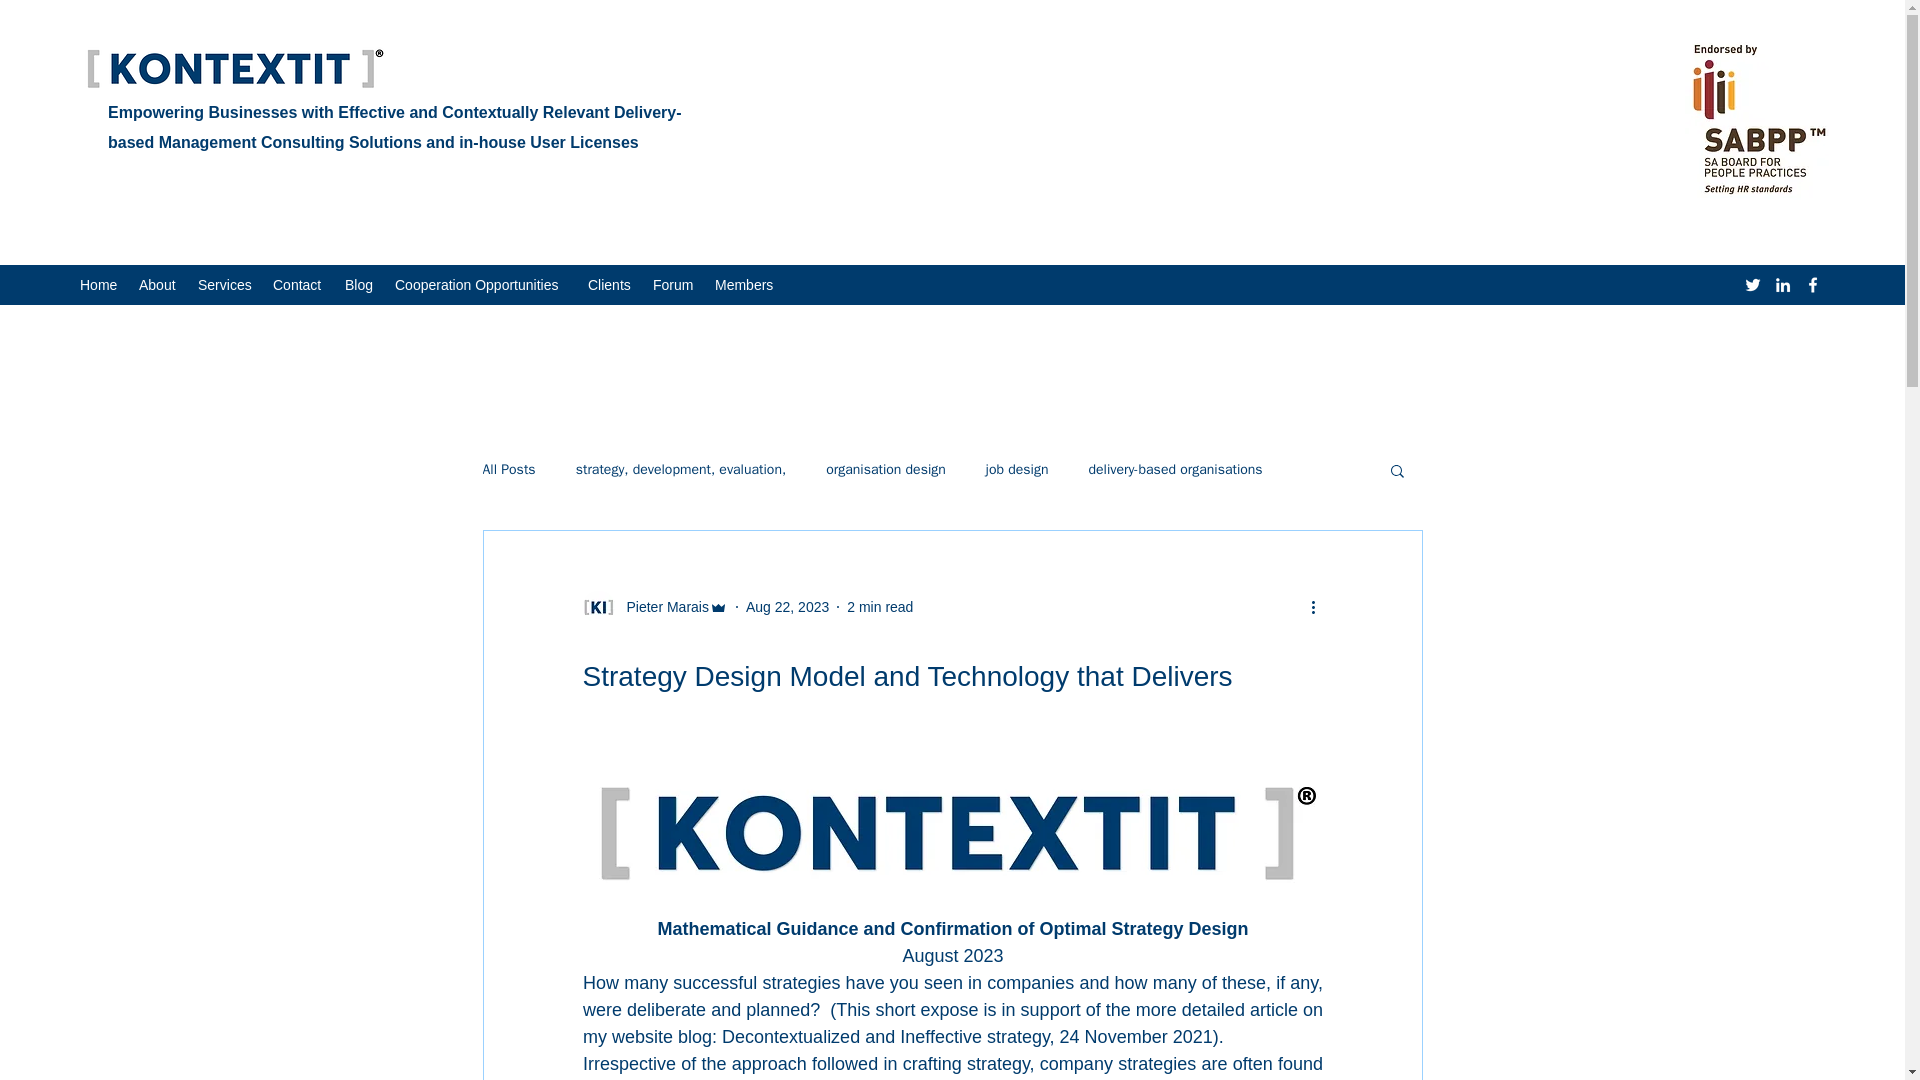 Image resolution: width=1920 pixels, height=1080 pixels. Describe the element at coordinates (481, 285) in the screenshot. I see `Cooperation Opportunities` at that location.